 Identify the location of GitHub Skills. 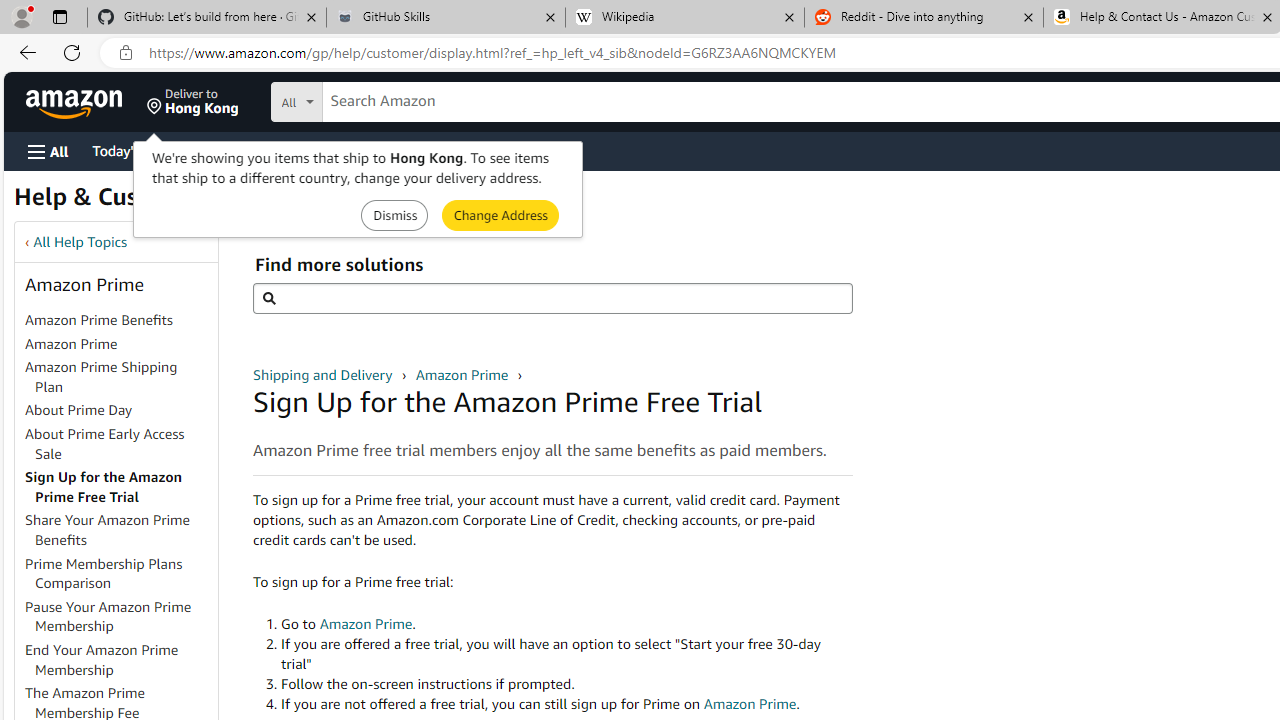
(445, 18).